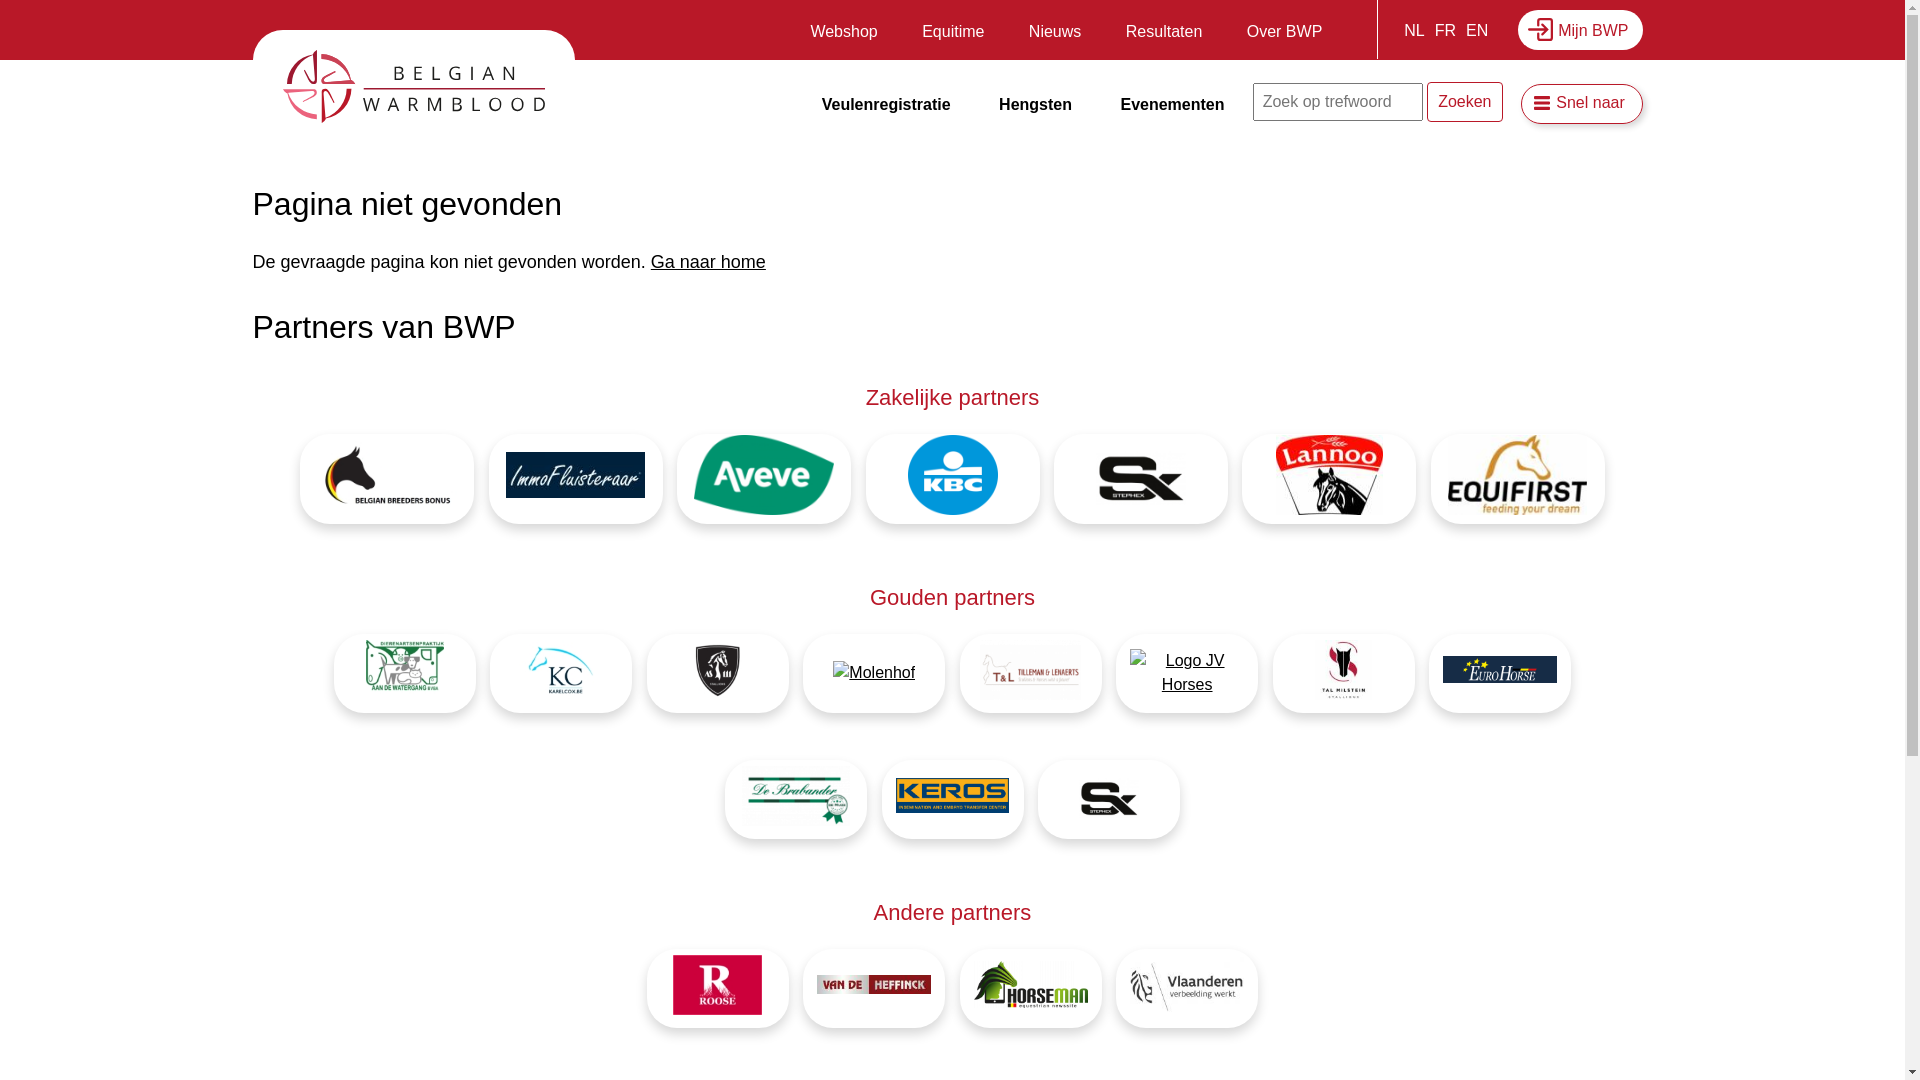 The width and height of the screenshot is (1920, 1080). Describe the element at coordinates (953, 35) in the screenshot. I see `Equitime` at that location.